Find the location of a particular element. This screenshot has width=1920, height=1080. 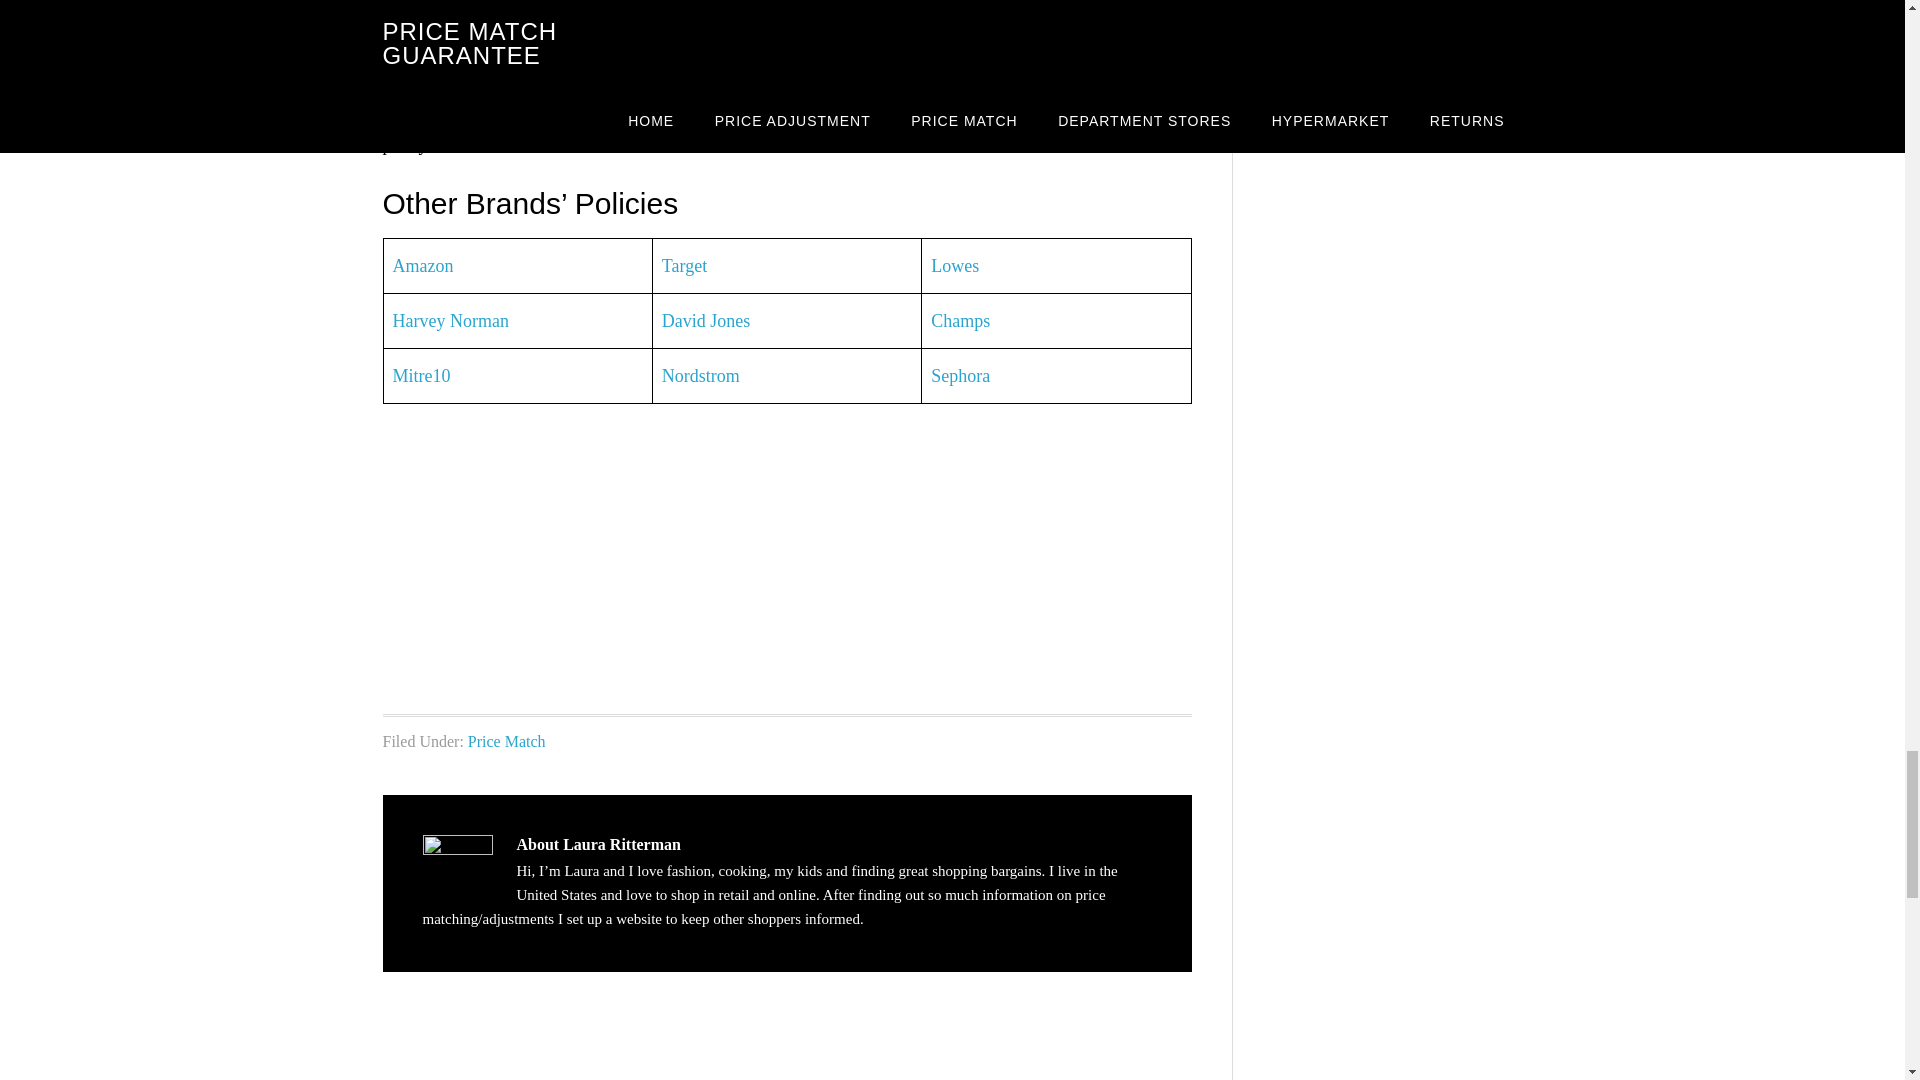

Price Match is located at coordinates (506, 741).